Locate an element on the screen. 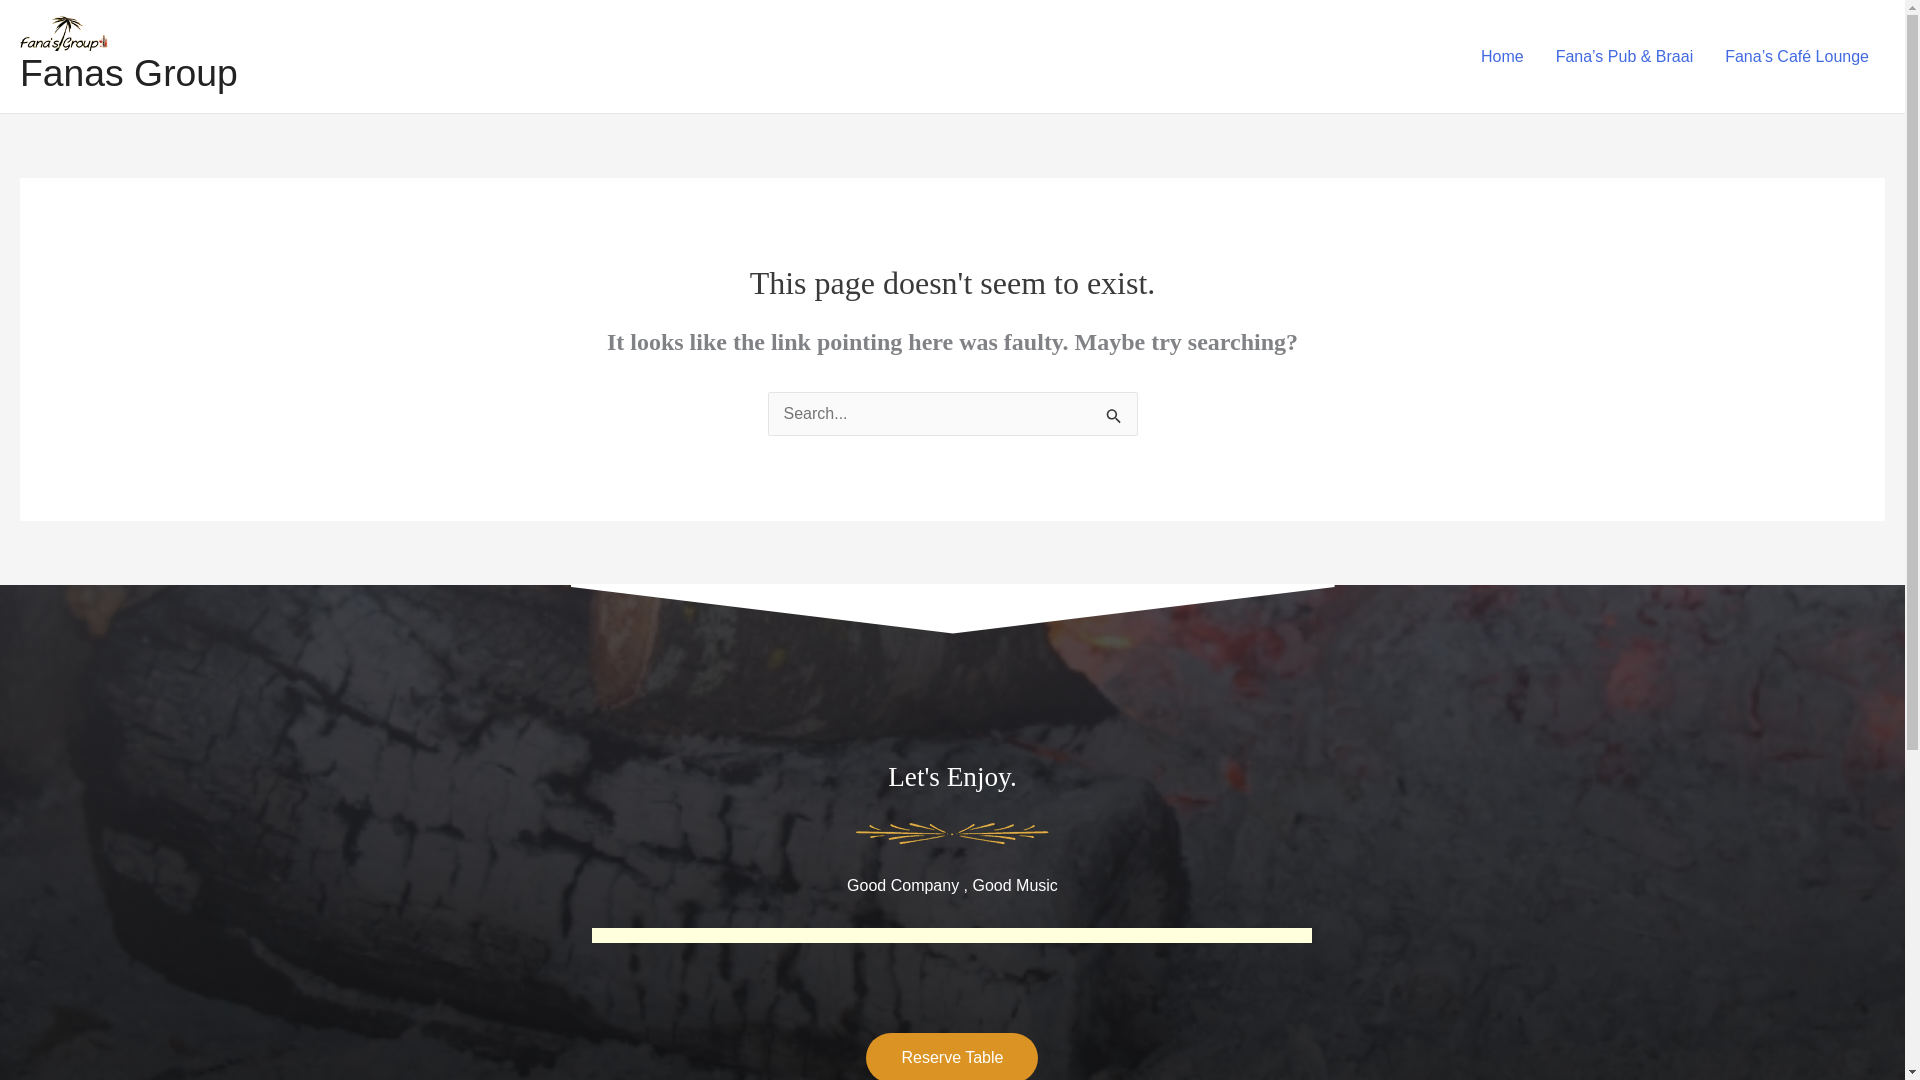 This screenshot has width=1920, height=1080. Home is located at coordinates (1502, 57).